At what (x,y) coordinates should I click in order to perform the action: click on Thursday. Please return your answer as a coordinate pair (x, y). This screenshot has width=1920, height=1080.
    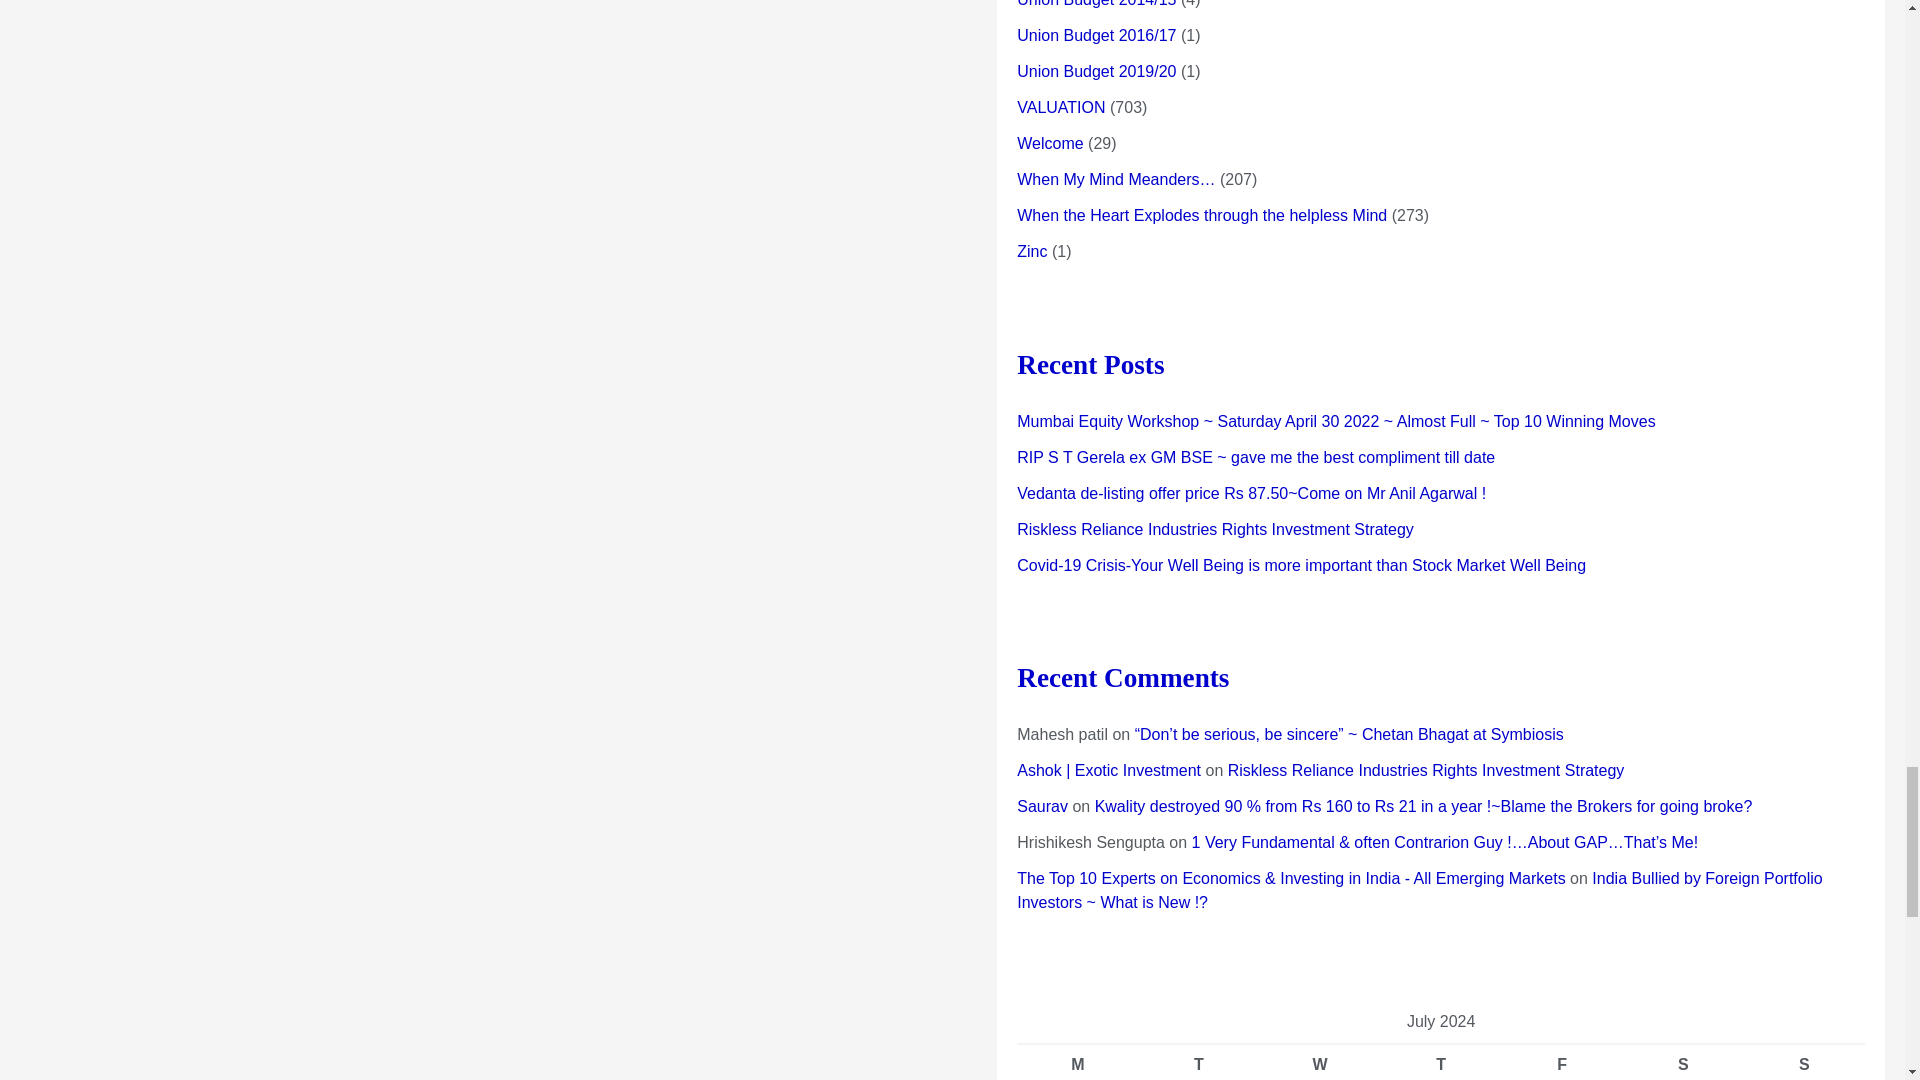
    Looking at the image, I should click on (1440, 1062).